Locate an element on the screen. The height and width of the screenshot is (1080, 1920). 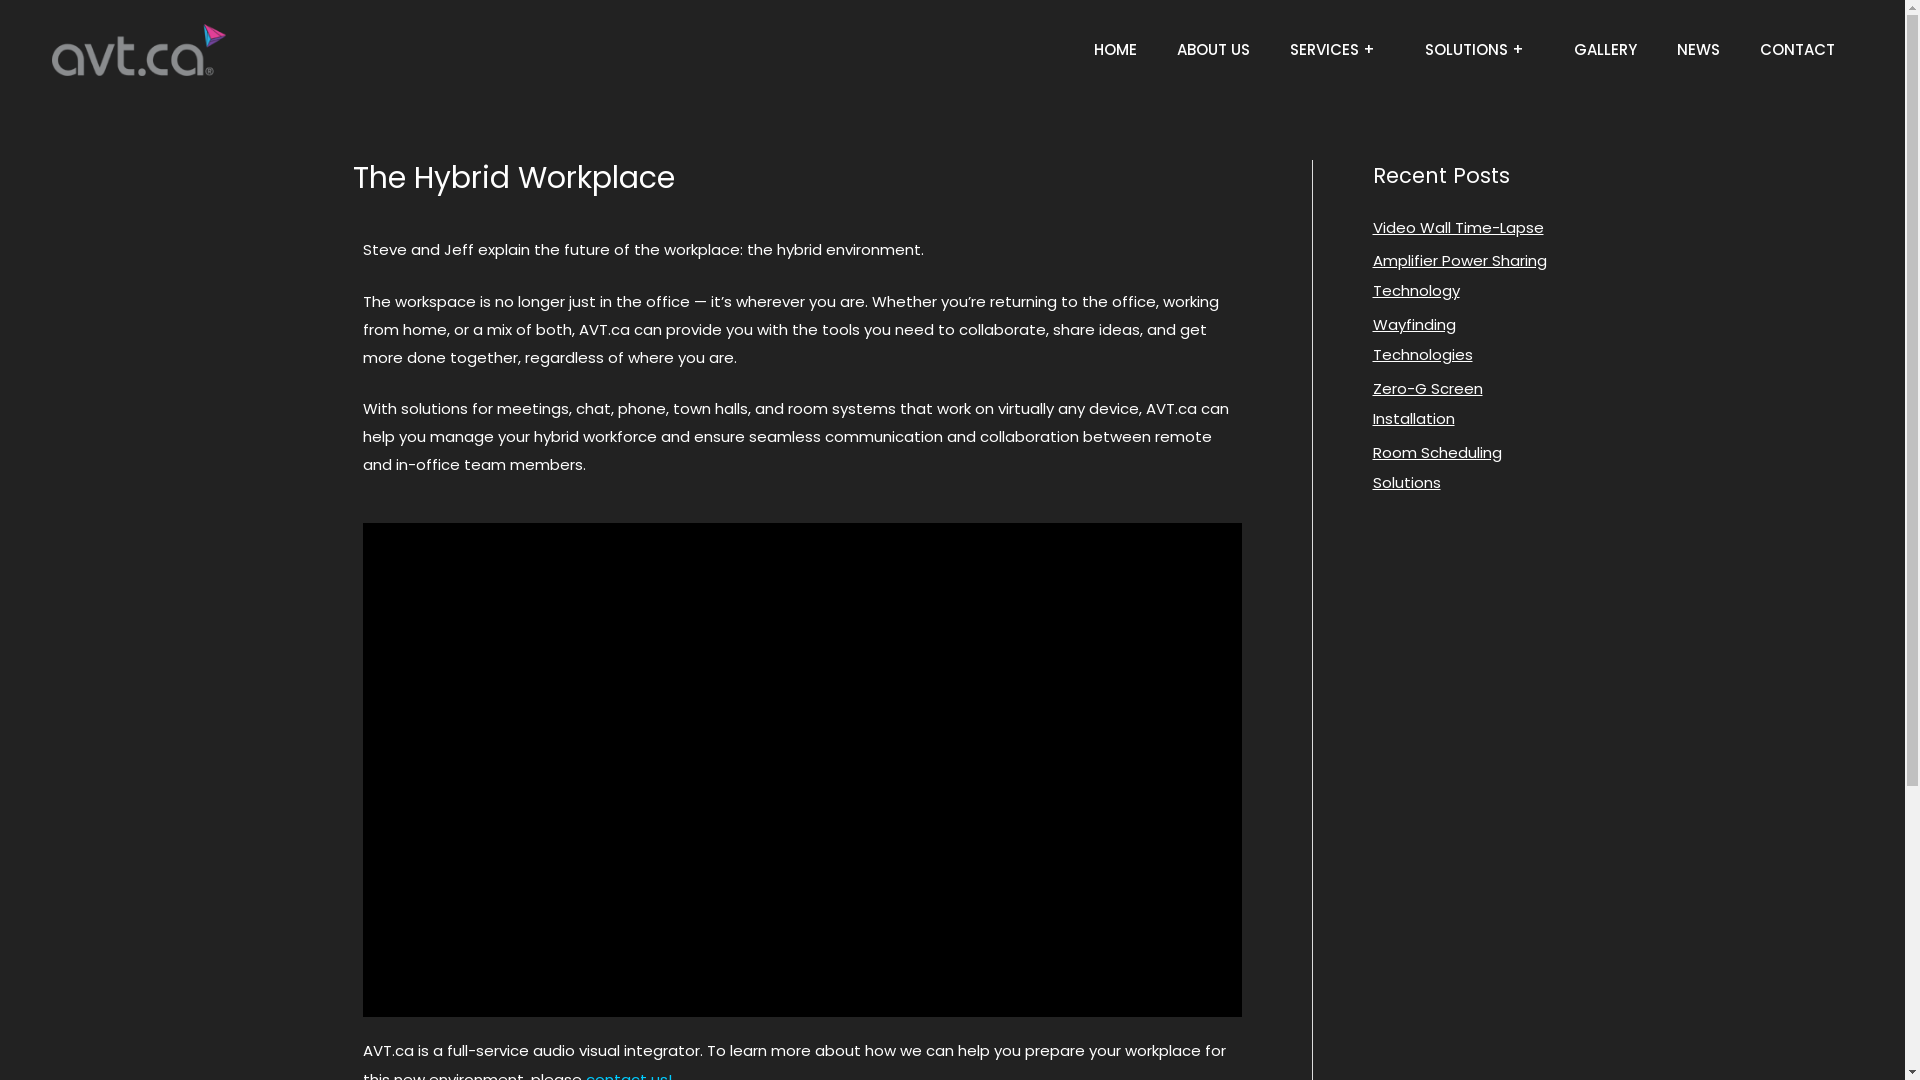
NEWS is located at coordinates (1698, 50).